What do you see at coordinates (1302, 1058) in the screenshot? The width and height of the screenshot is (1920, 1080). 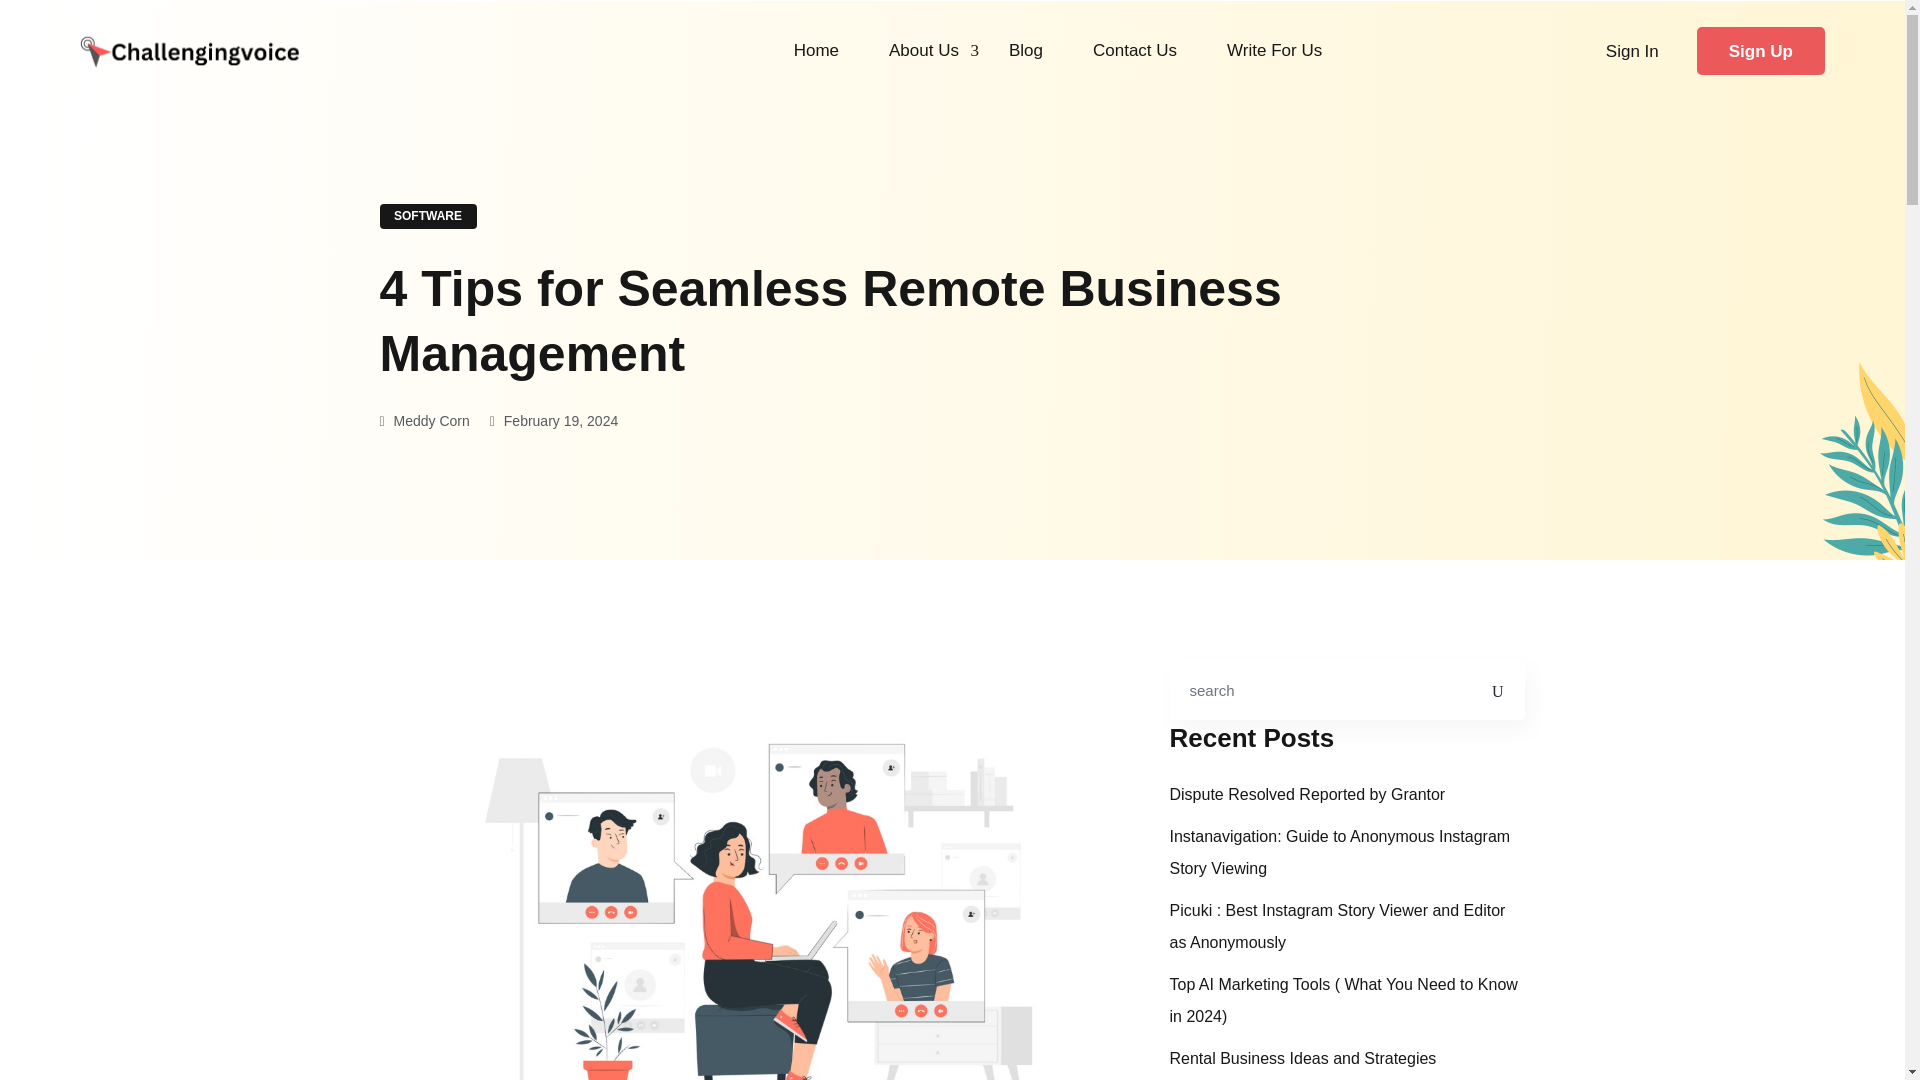 I see `Rental Business Ideas and Strategies` at bounding box center [1302, 1058].